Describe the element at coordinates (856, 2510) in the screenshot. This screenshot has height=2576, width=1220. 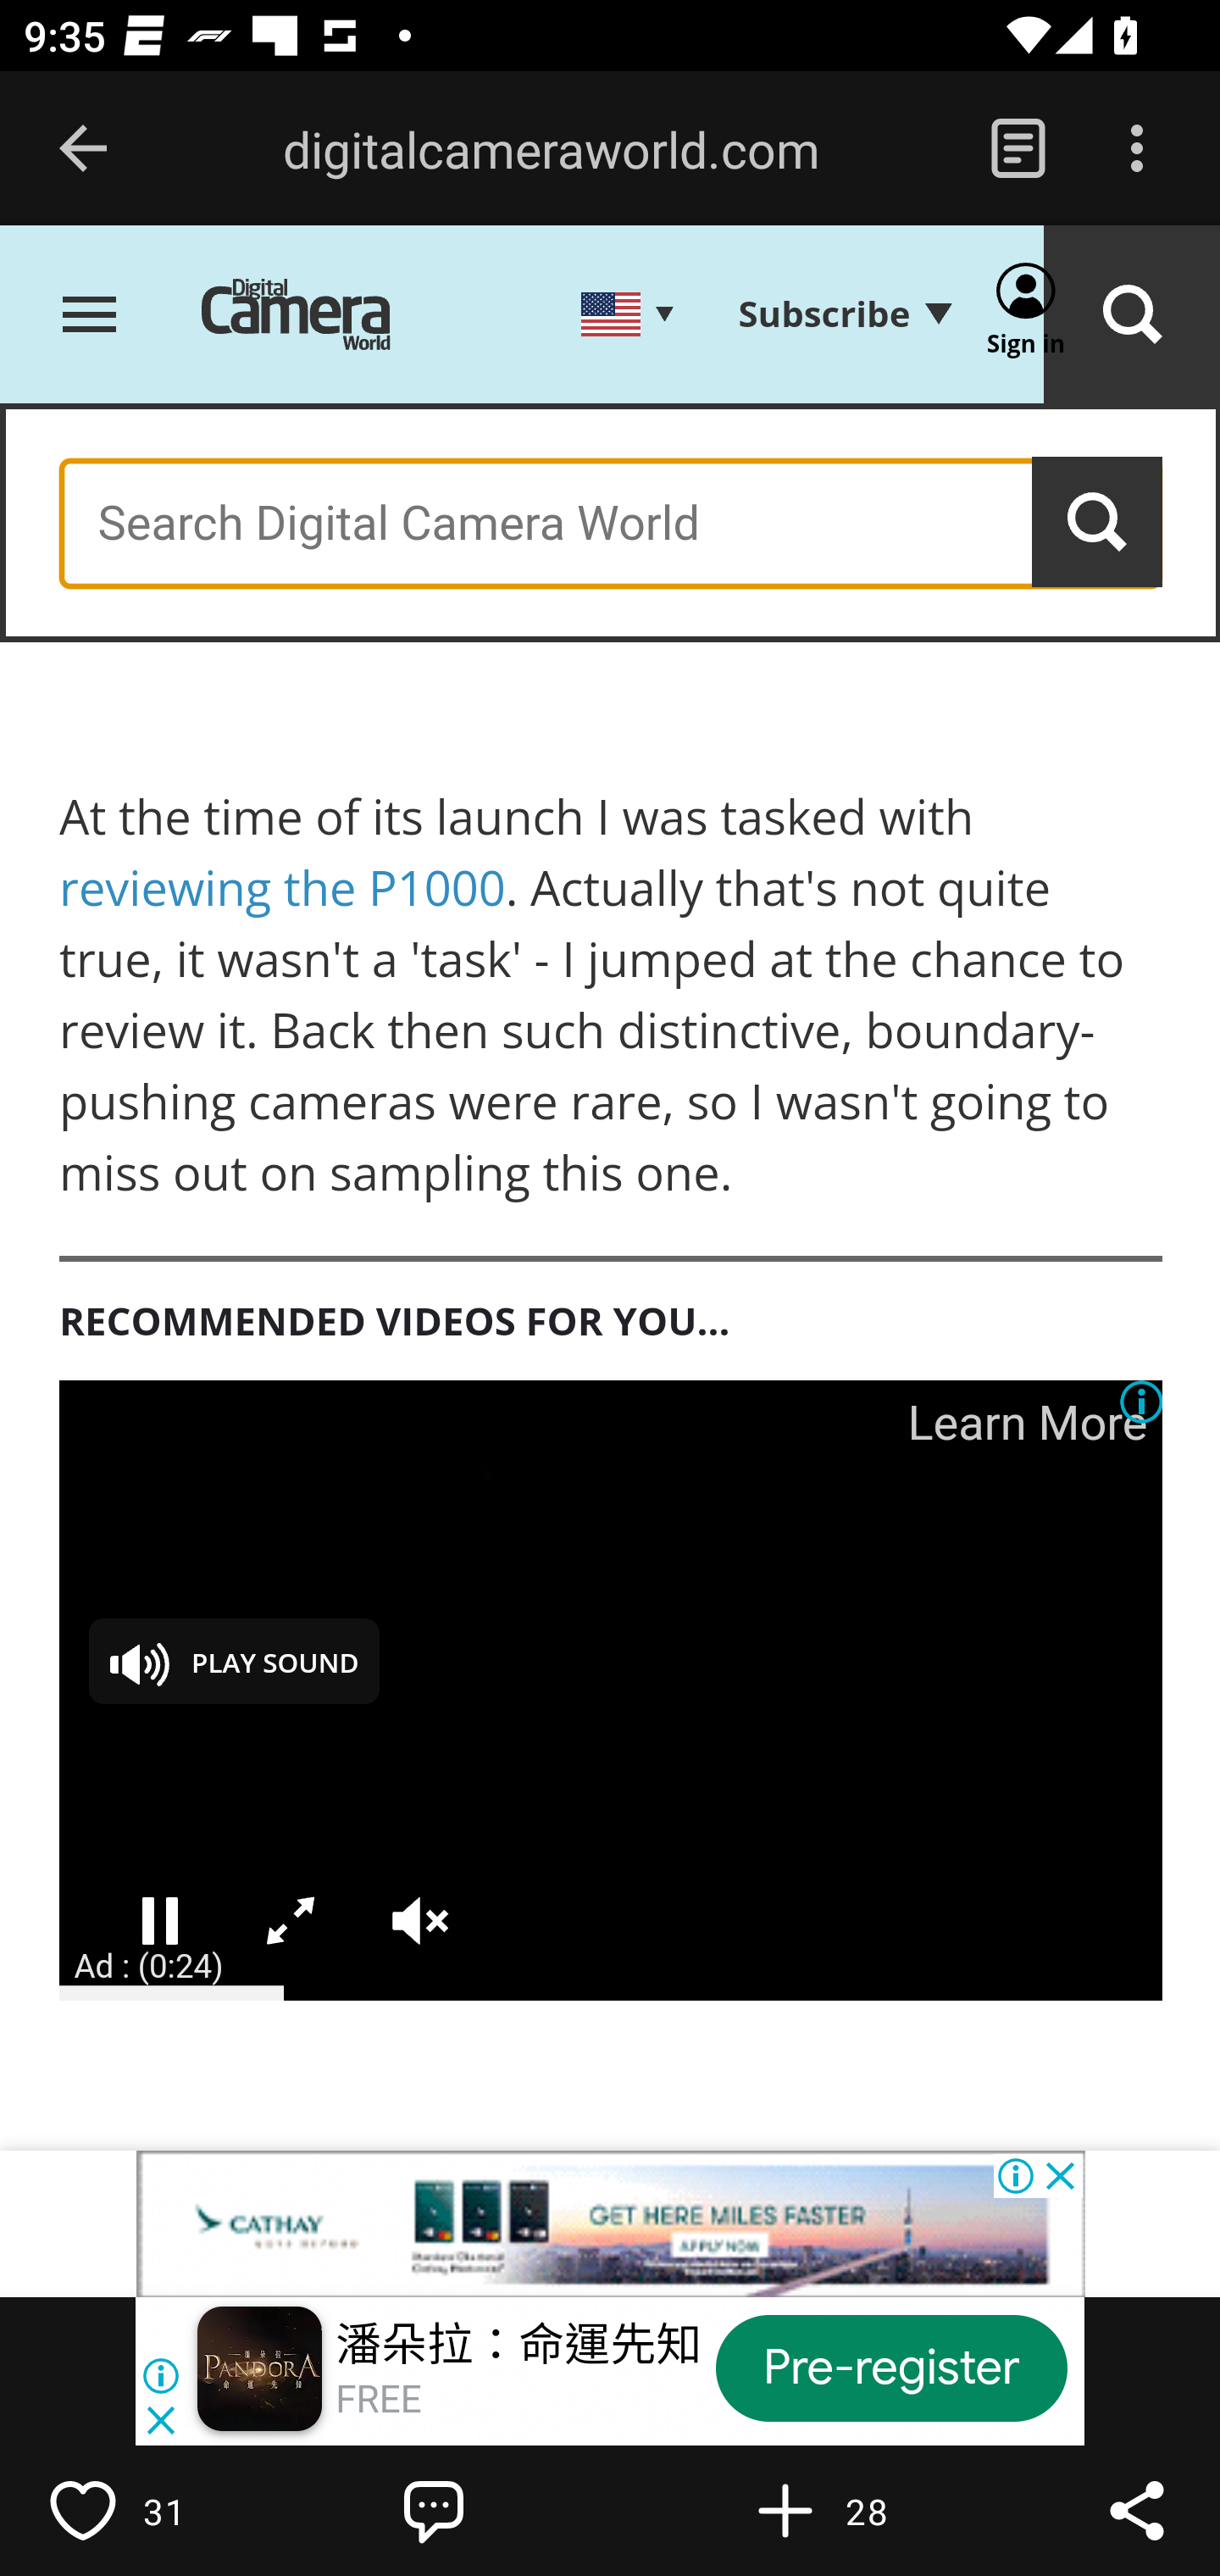
I see `Flip into Magazine 28` at that location.